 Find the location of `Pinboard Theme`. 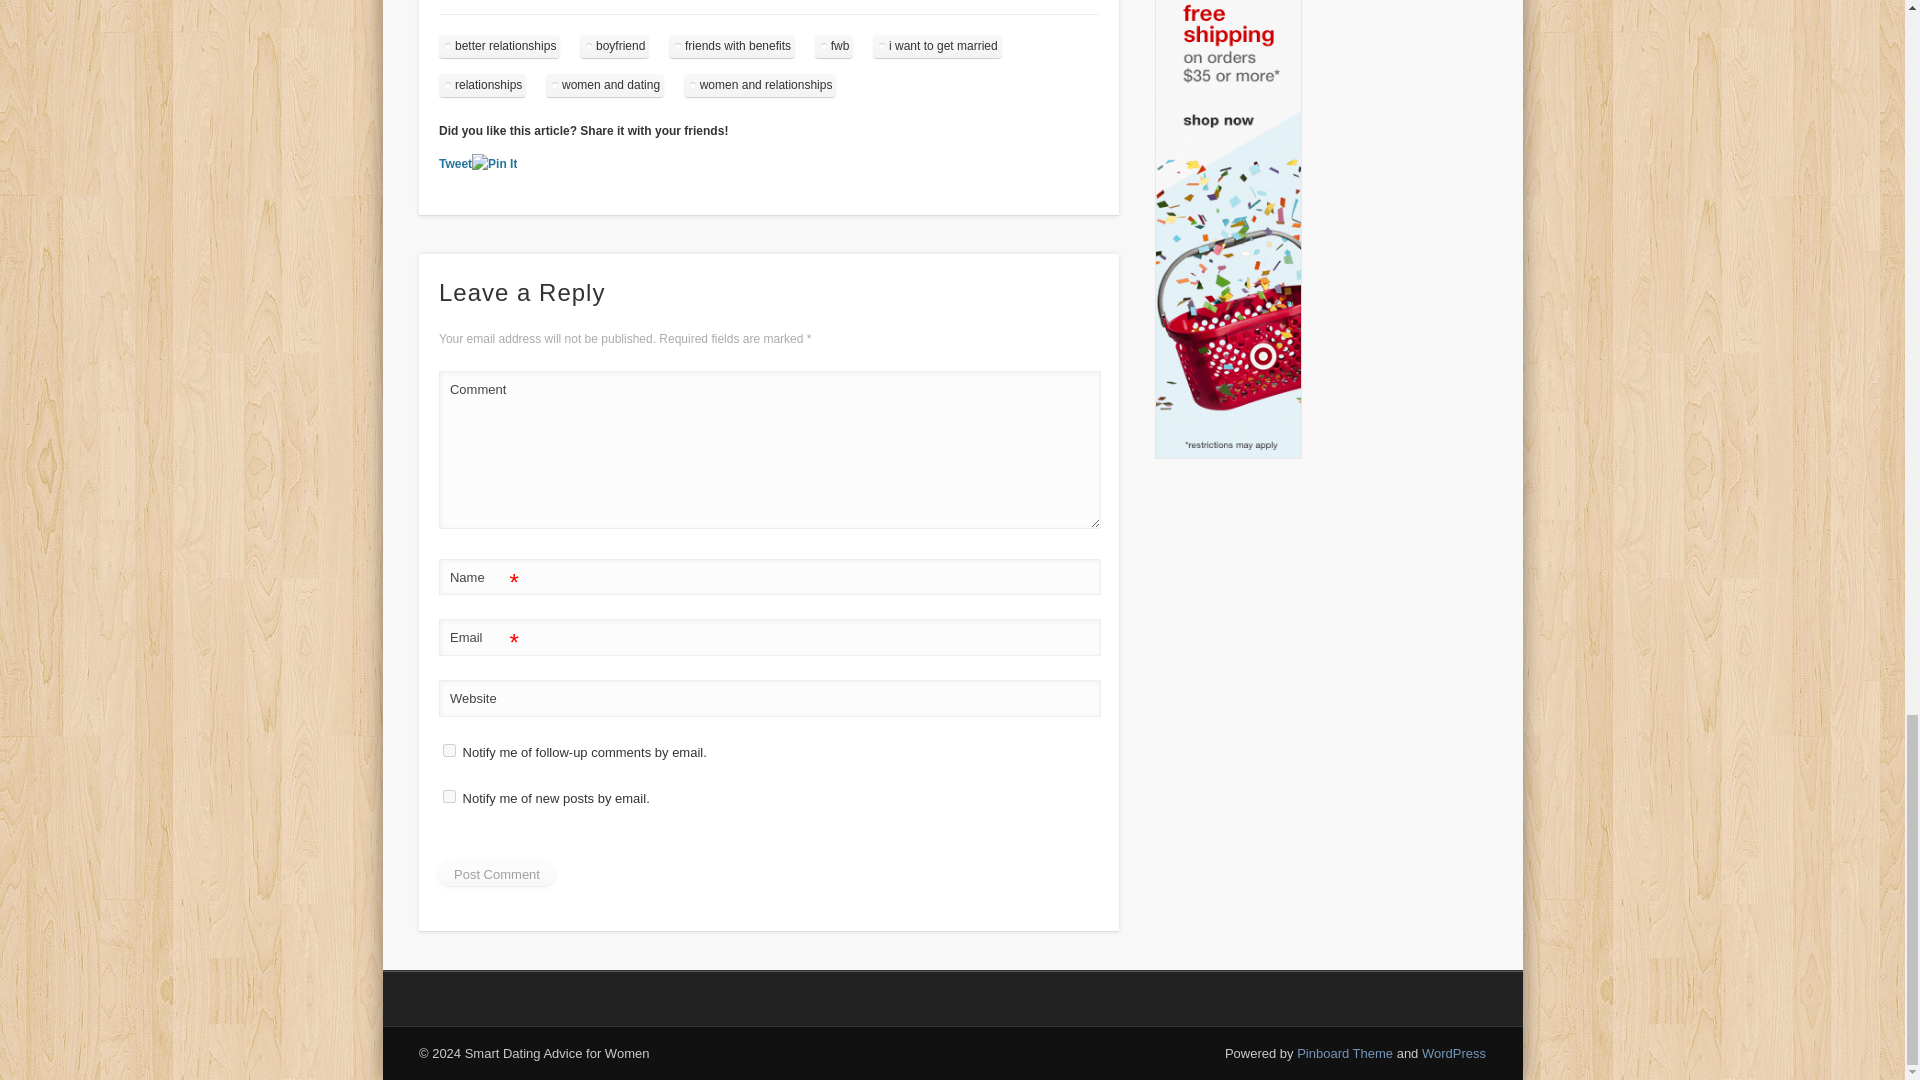

Pinboard Theme is located at coordinates (1345, 1053).